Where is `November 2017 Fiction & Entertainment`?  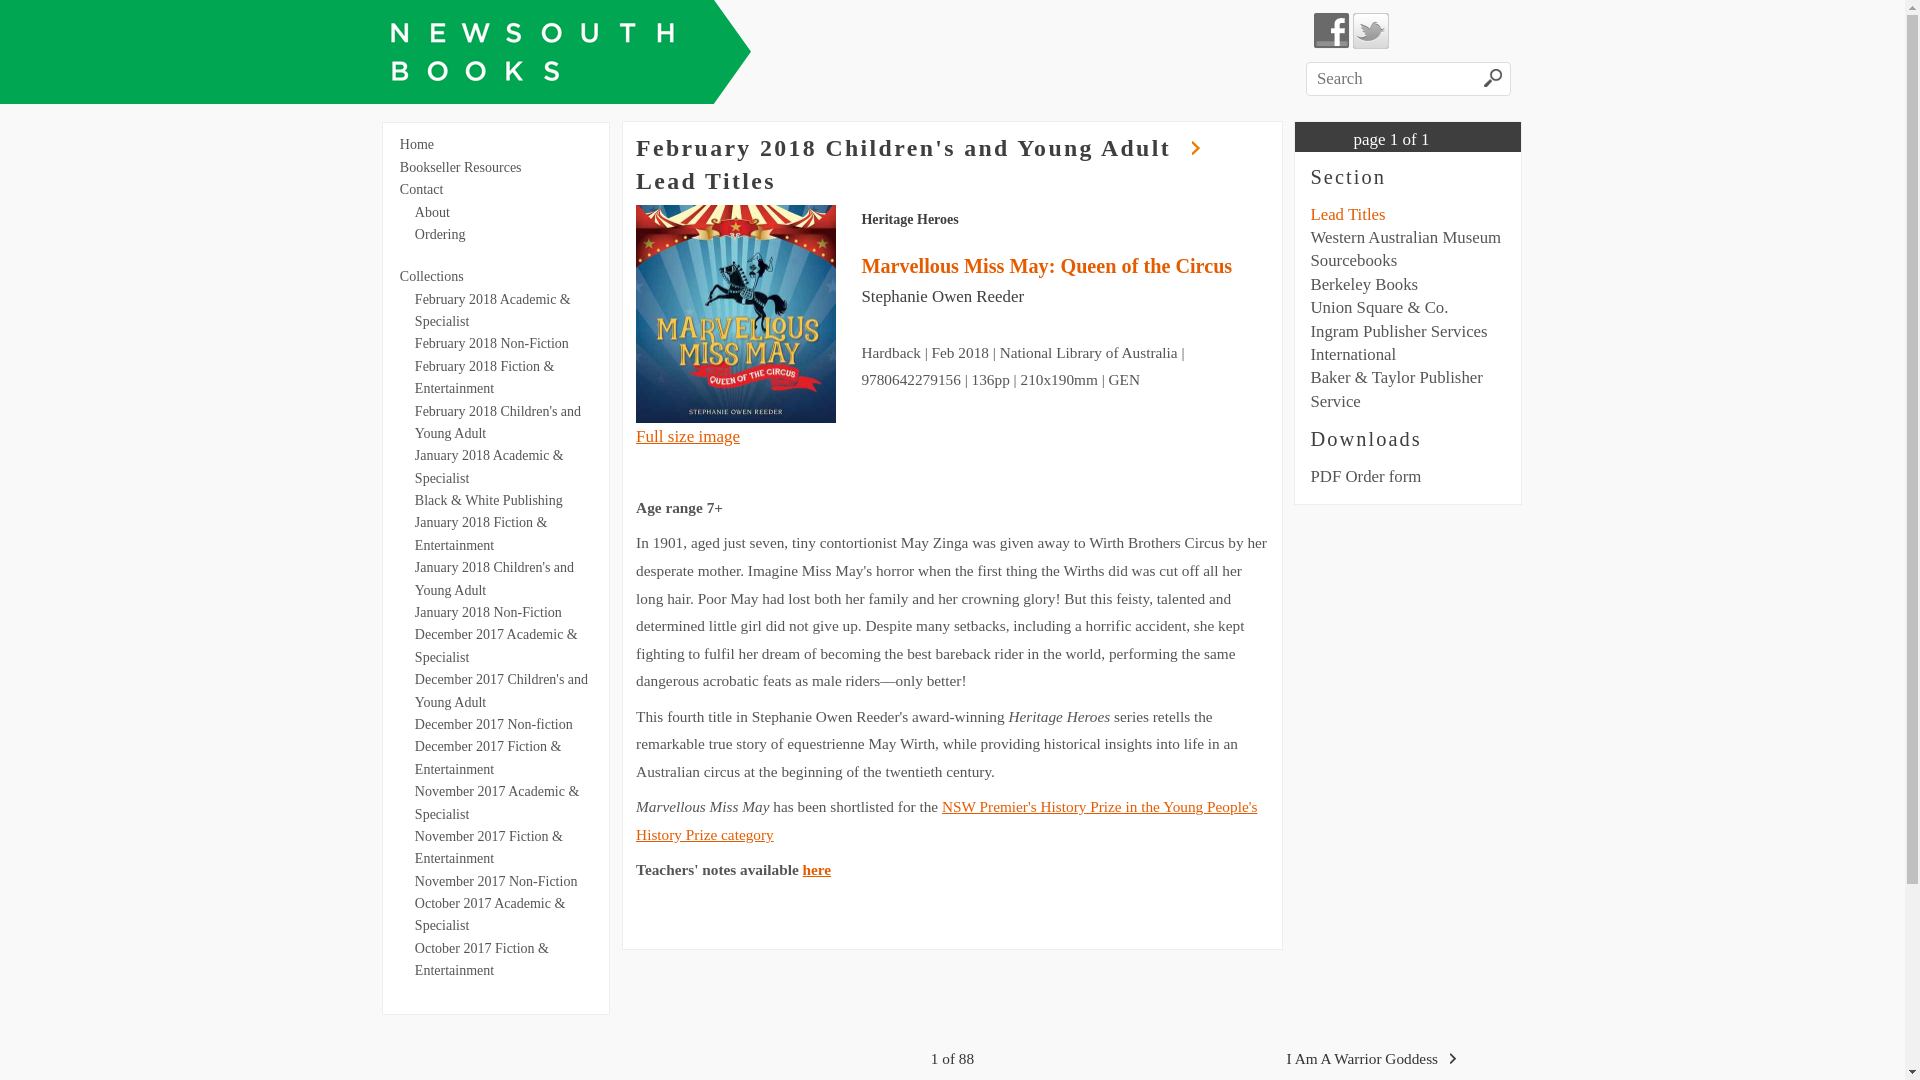 November 2017 Fiction & Entertainment is located at coordinates (489, 848).